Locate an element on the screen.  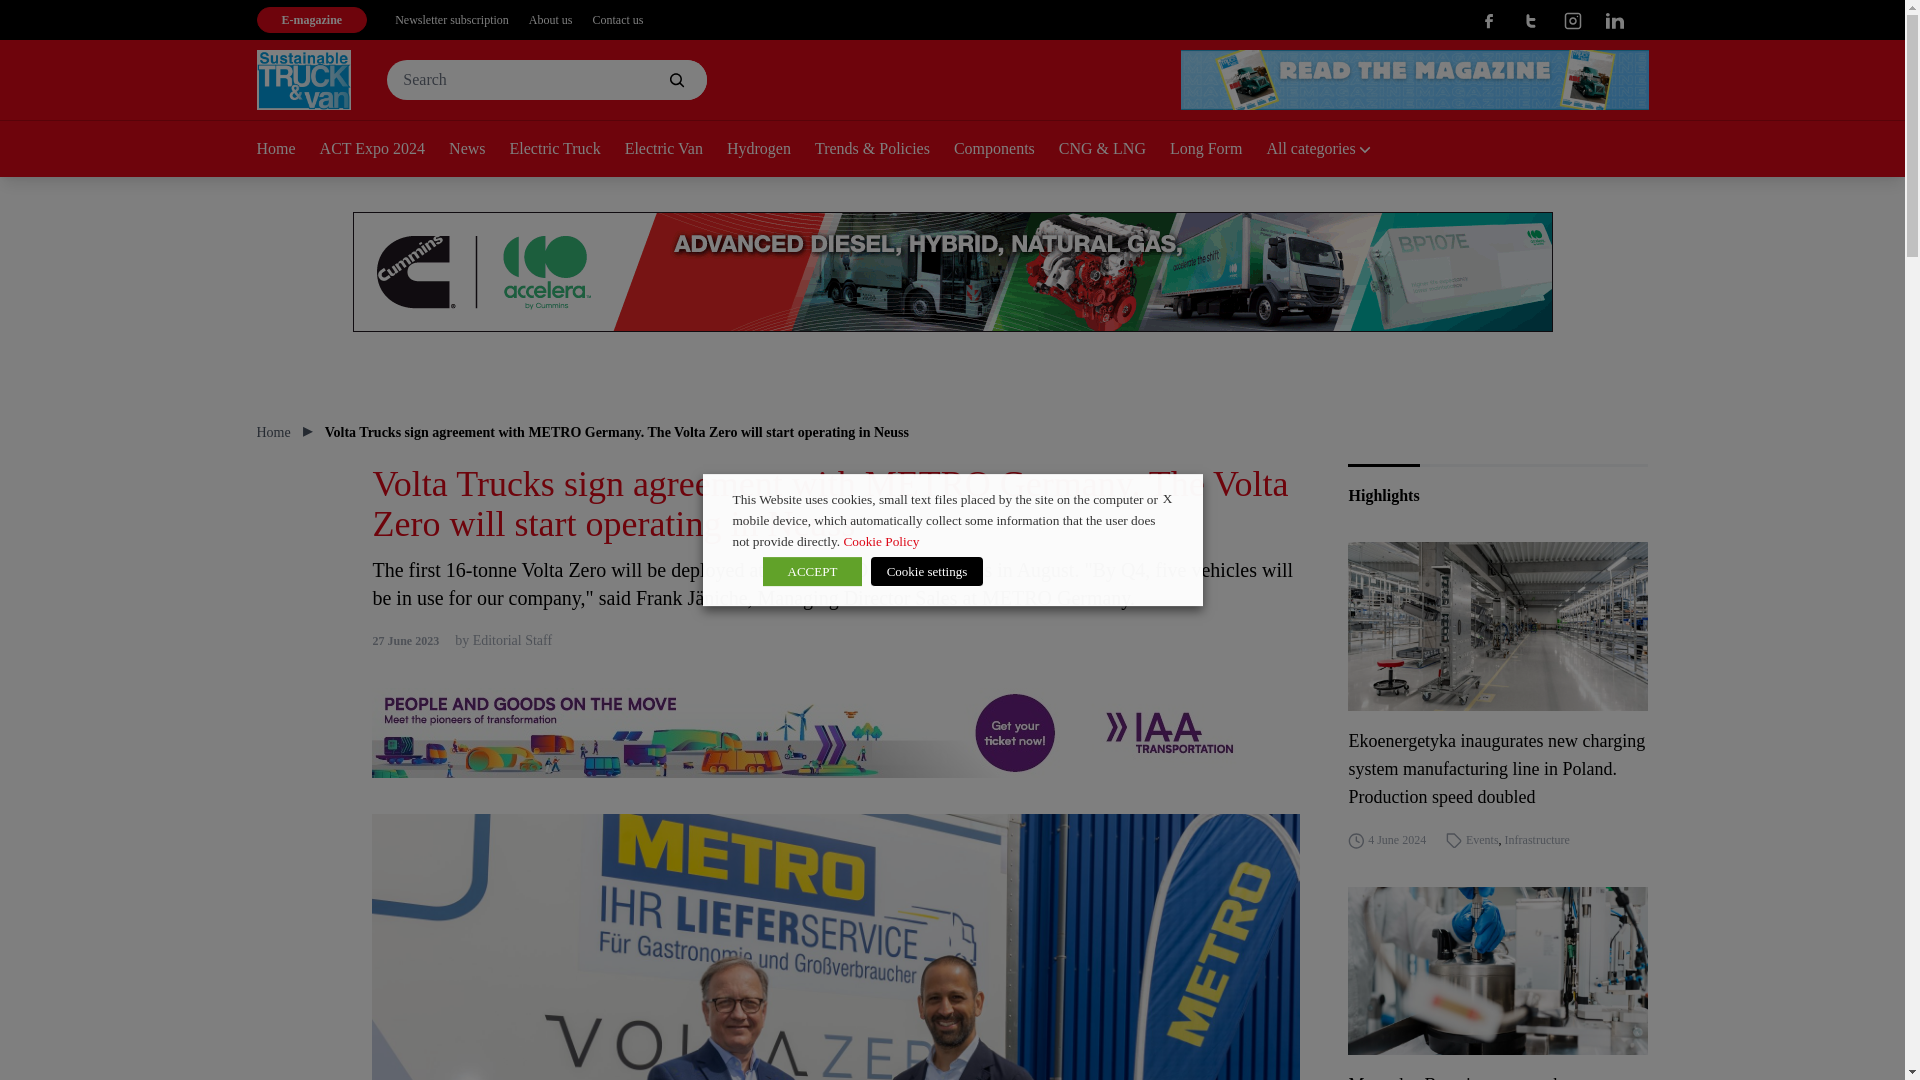
News is located at coordinates (478, 150).